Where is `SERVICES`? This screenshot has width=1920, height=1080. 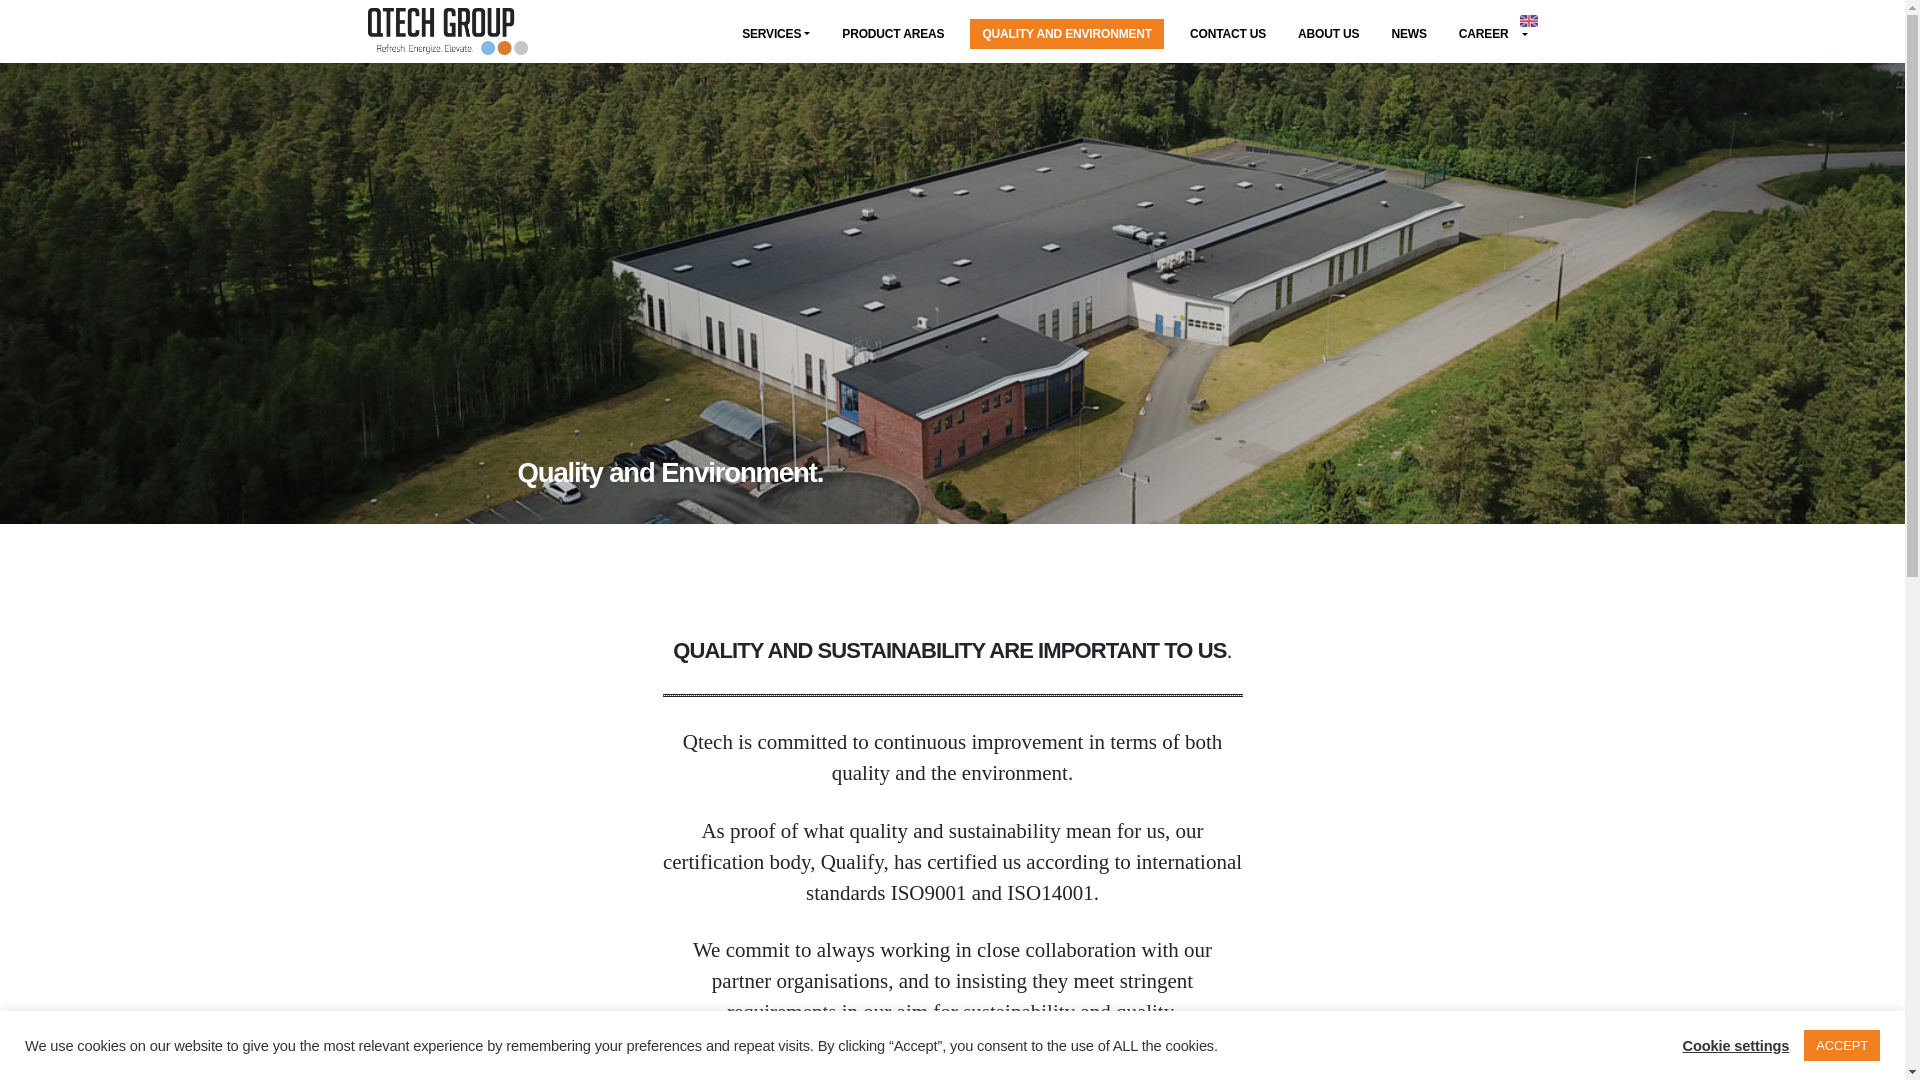 SERVICES is located at coordinates (776, 34).